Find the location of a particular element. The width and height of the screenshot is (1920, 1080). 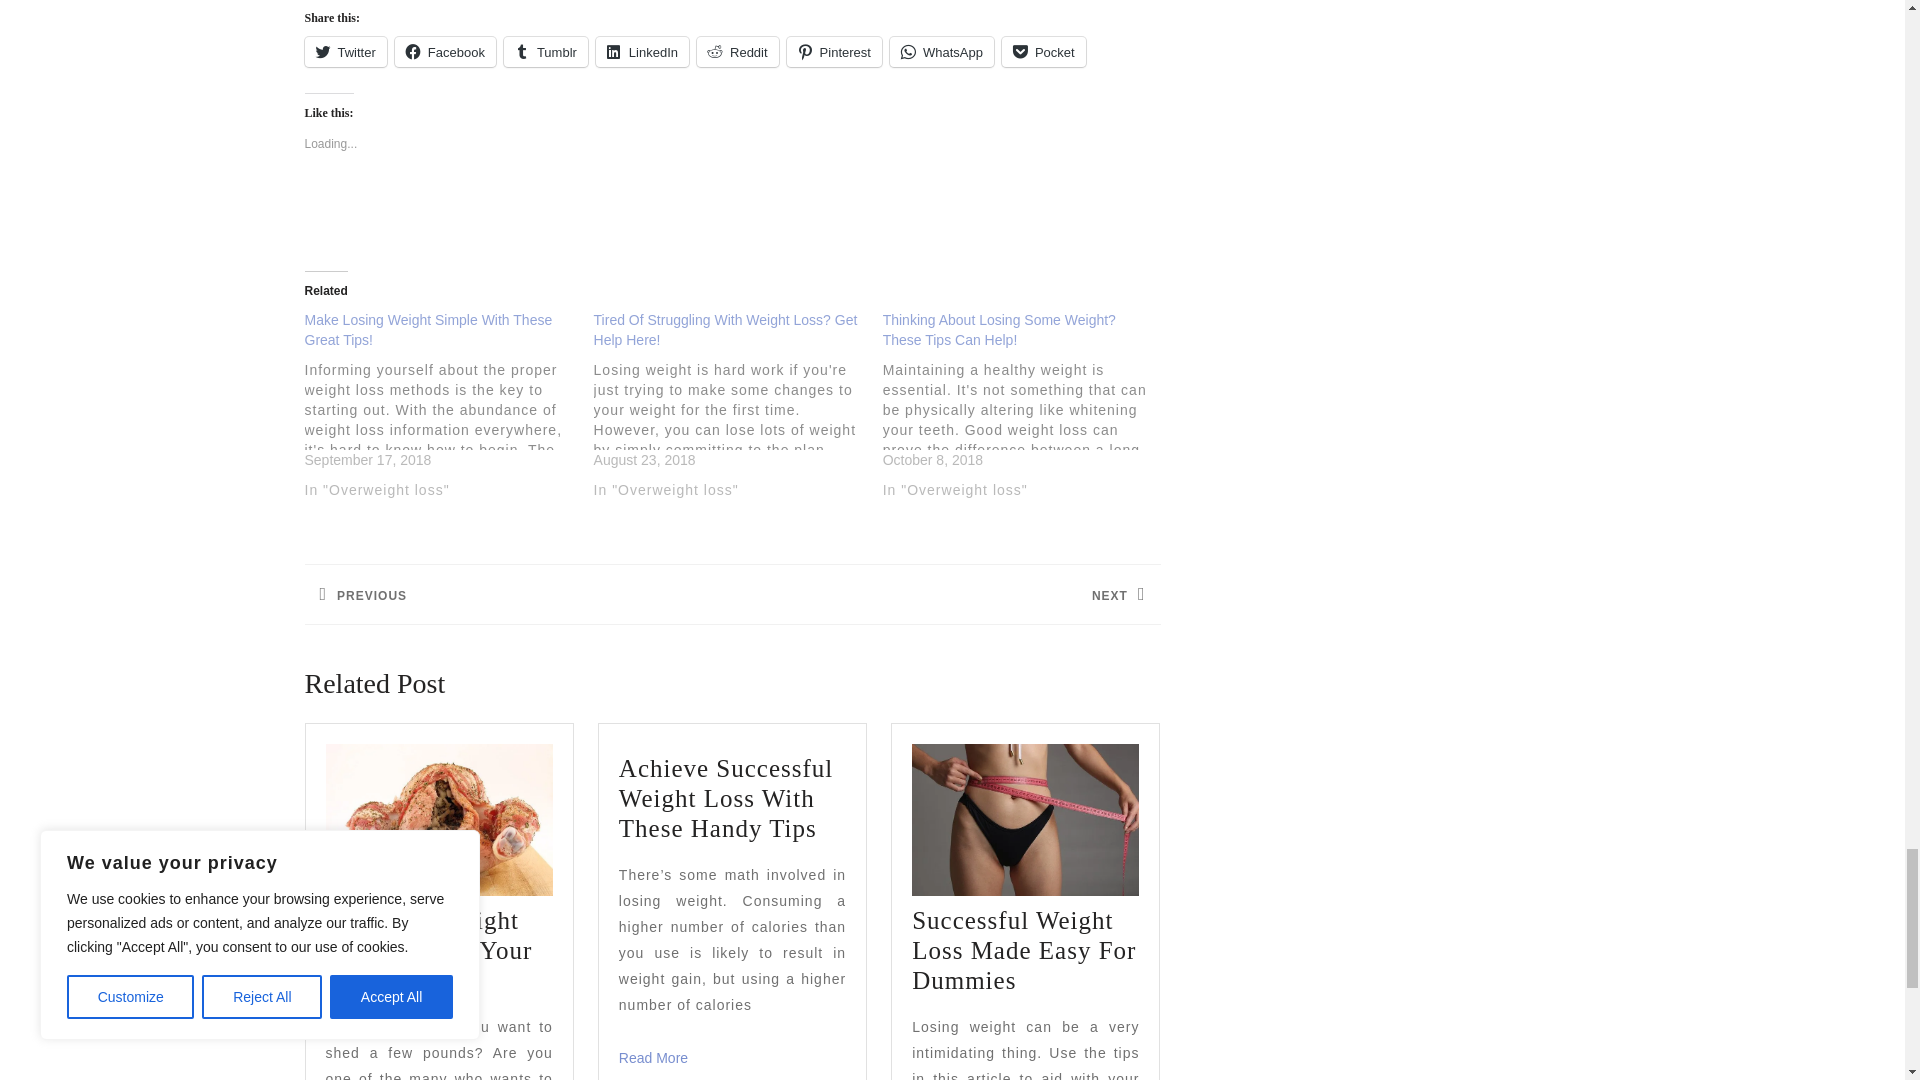

Click to share on Reddit is located at coordinates (738, 51).